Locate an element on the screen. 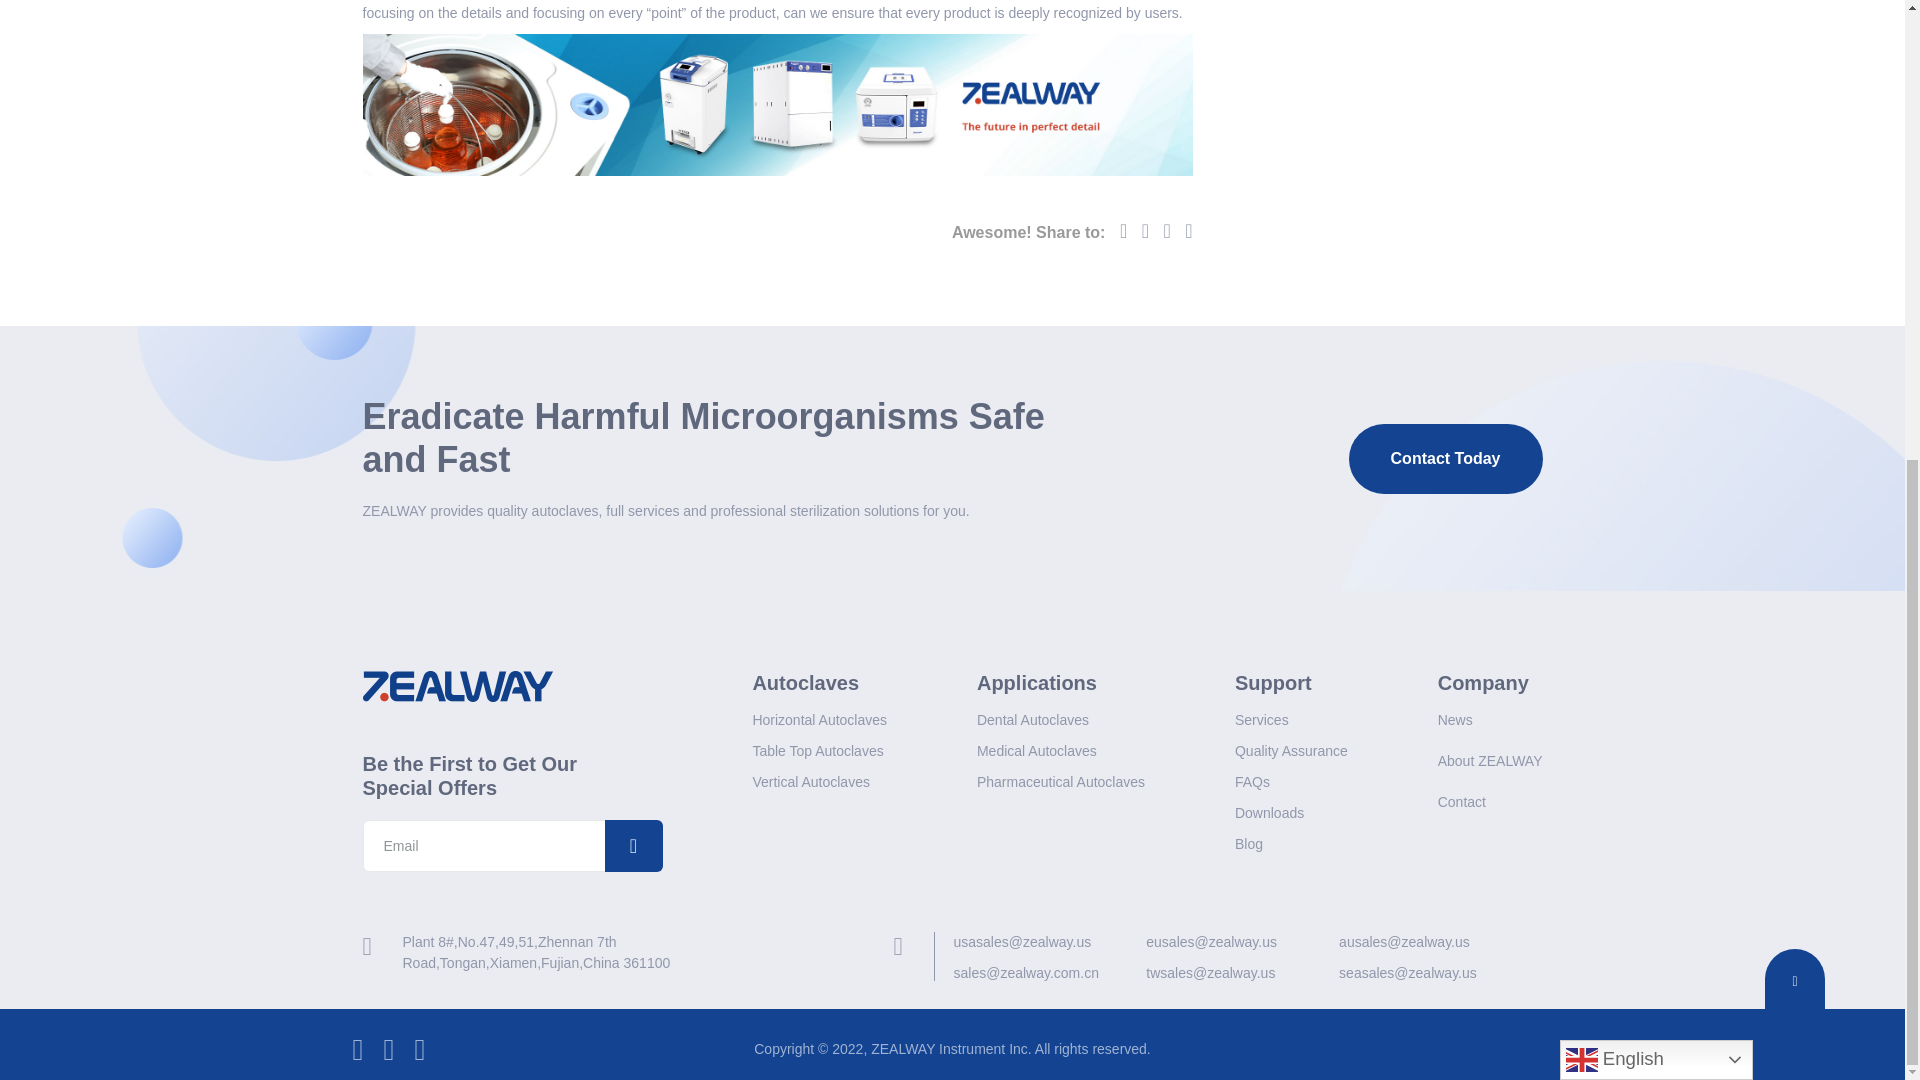 The width and height of the screenshot is (1920, 1080). s is located at coordinates (637, 845).